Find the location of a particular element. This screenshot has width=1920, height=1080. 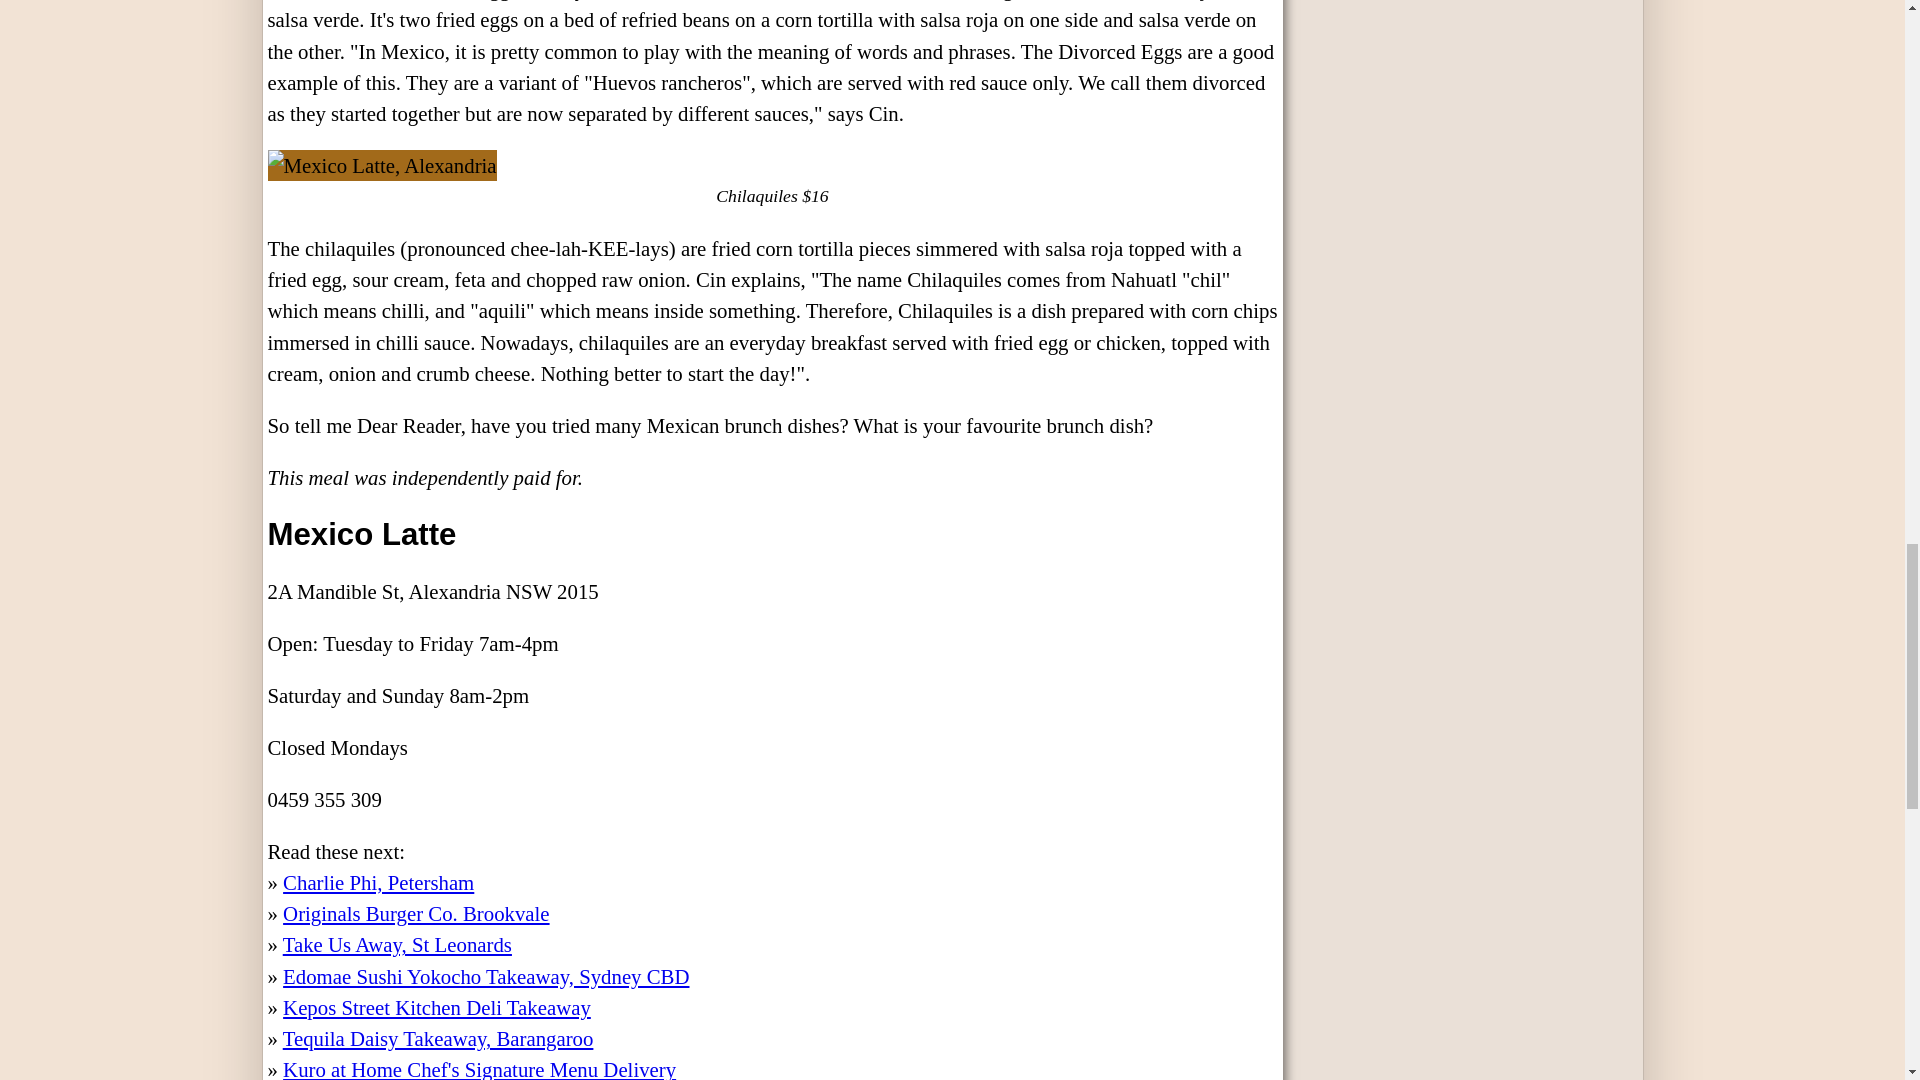

Originals Burger Co. Brookvale is located at coordinates (416, 912).